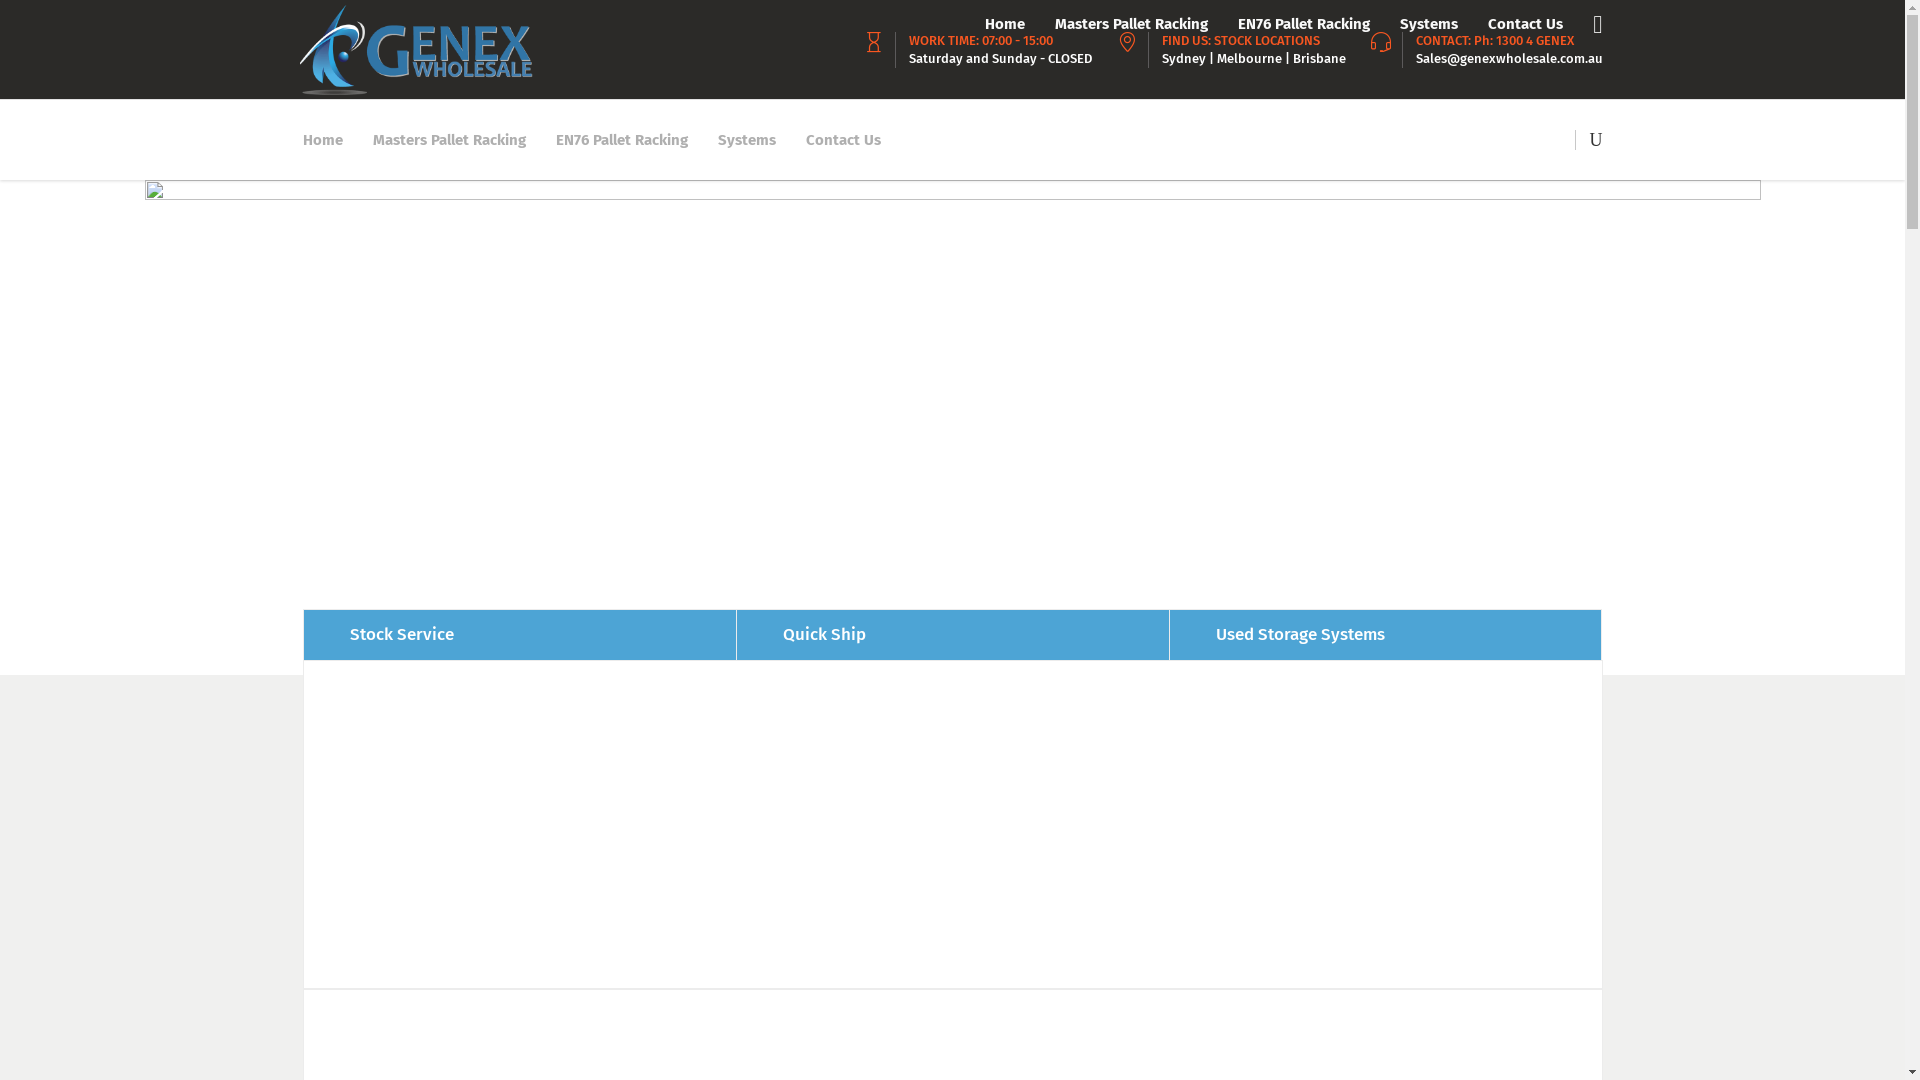  I want to click on Masters Pallet Racking, so click(450, 140).